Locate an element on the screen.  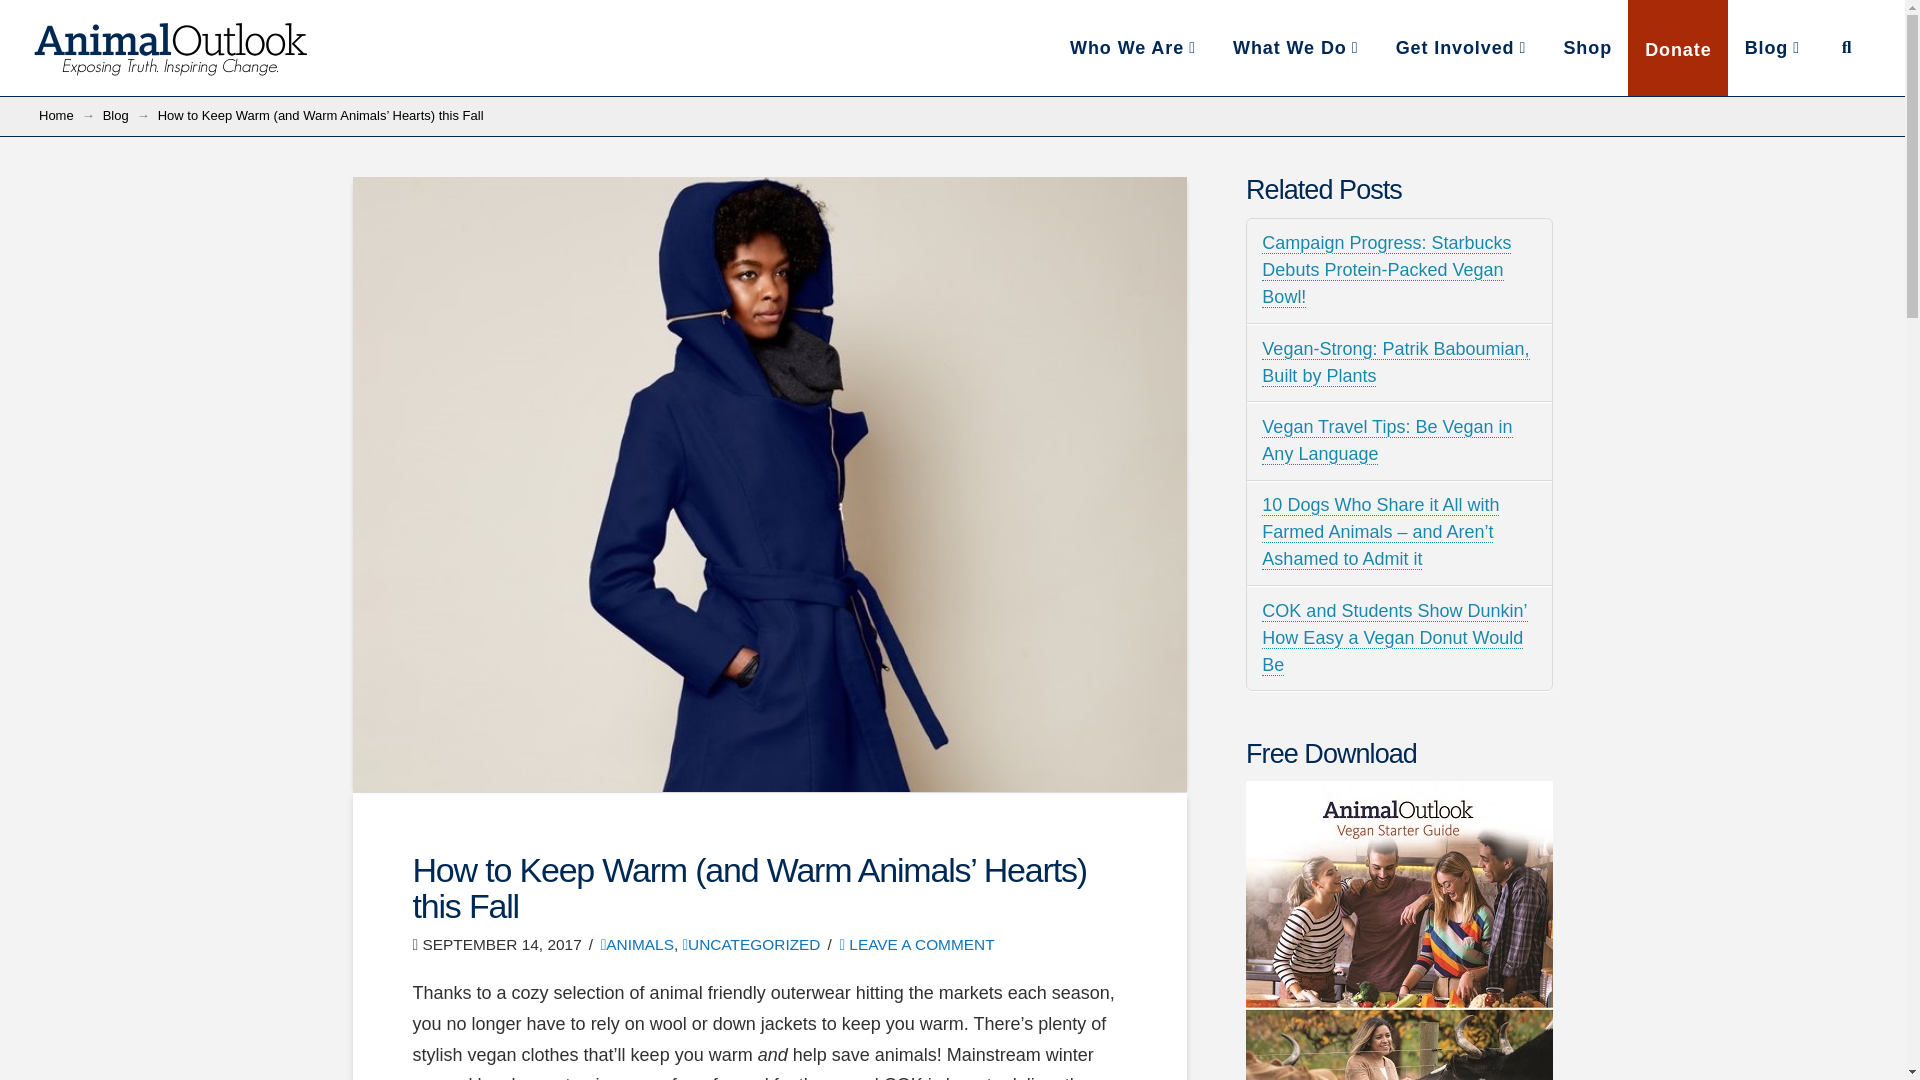
Blog is located at coordinates (116, 116).